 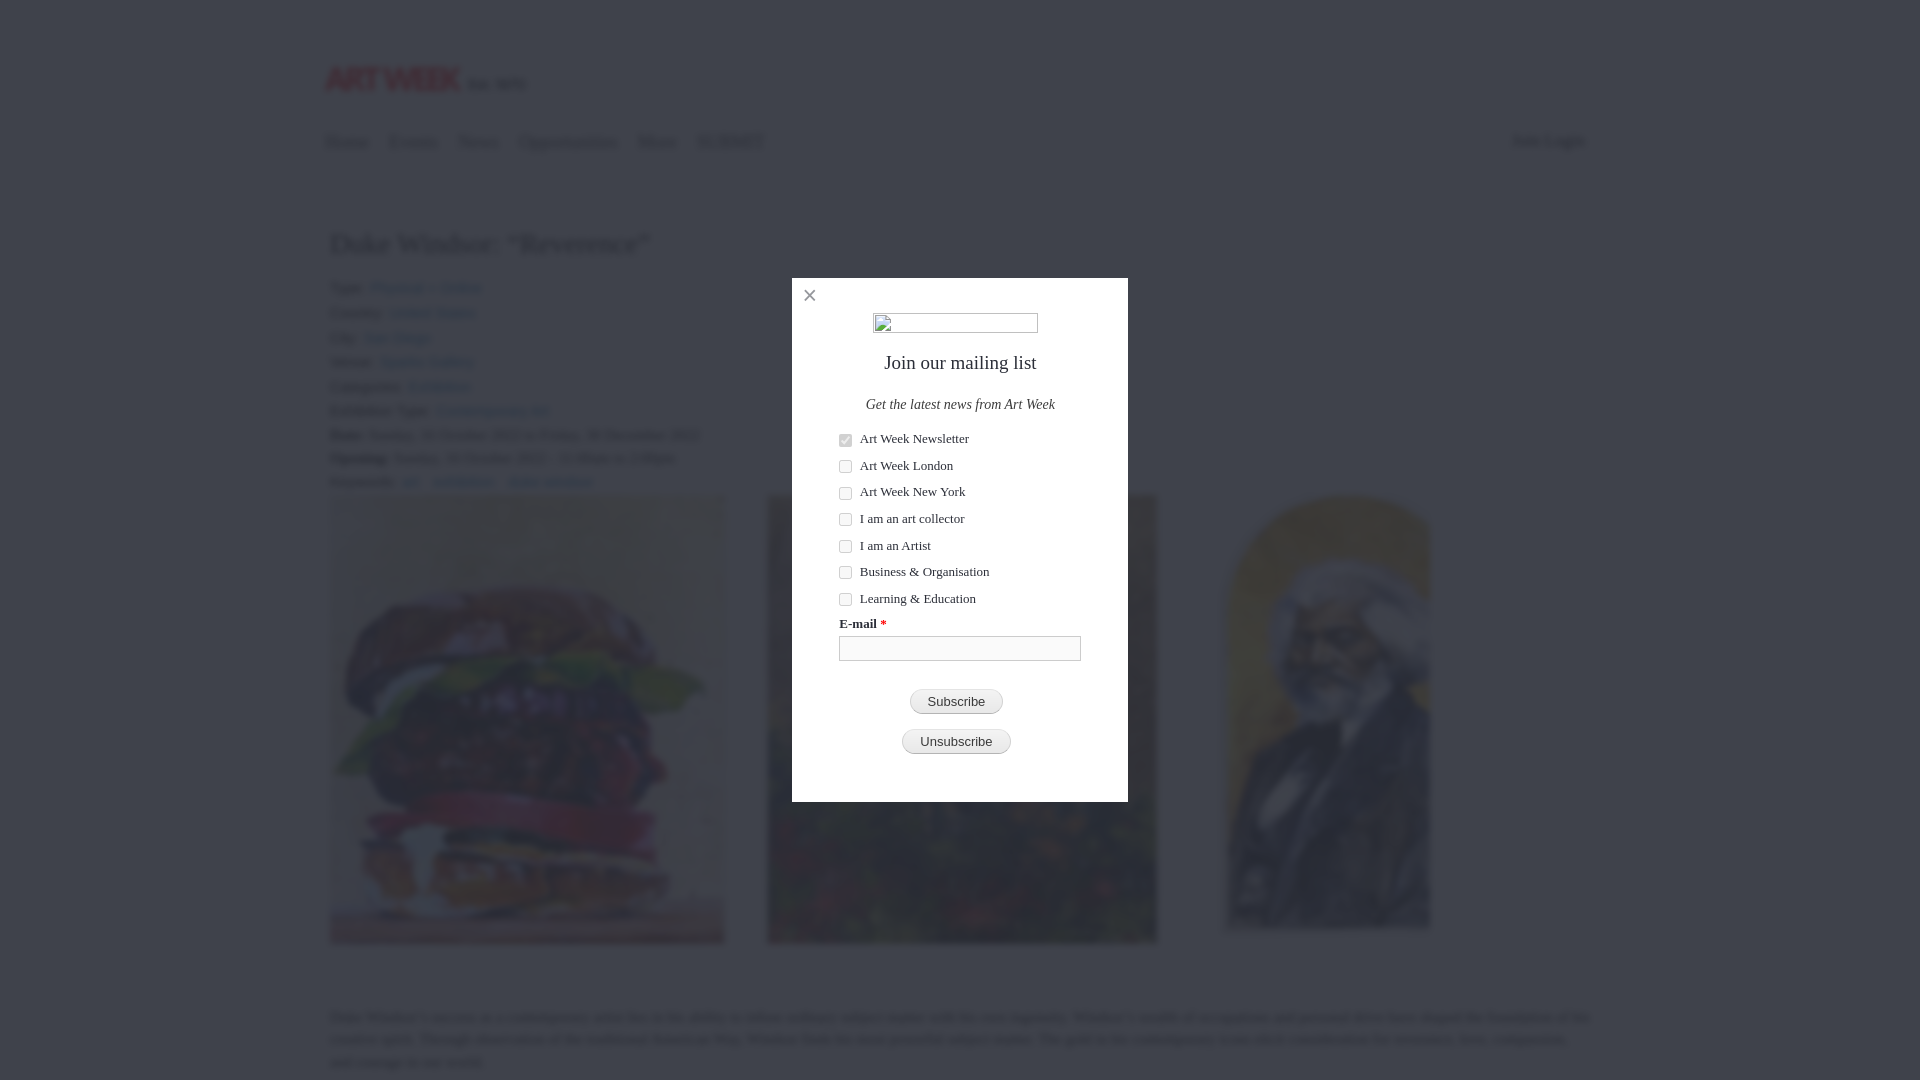 What do you see at coordinates (957, 701) in the screenshot?
I see `Subscribe` at bounding box center [957, 701].